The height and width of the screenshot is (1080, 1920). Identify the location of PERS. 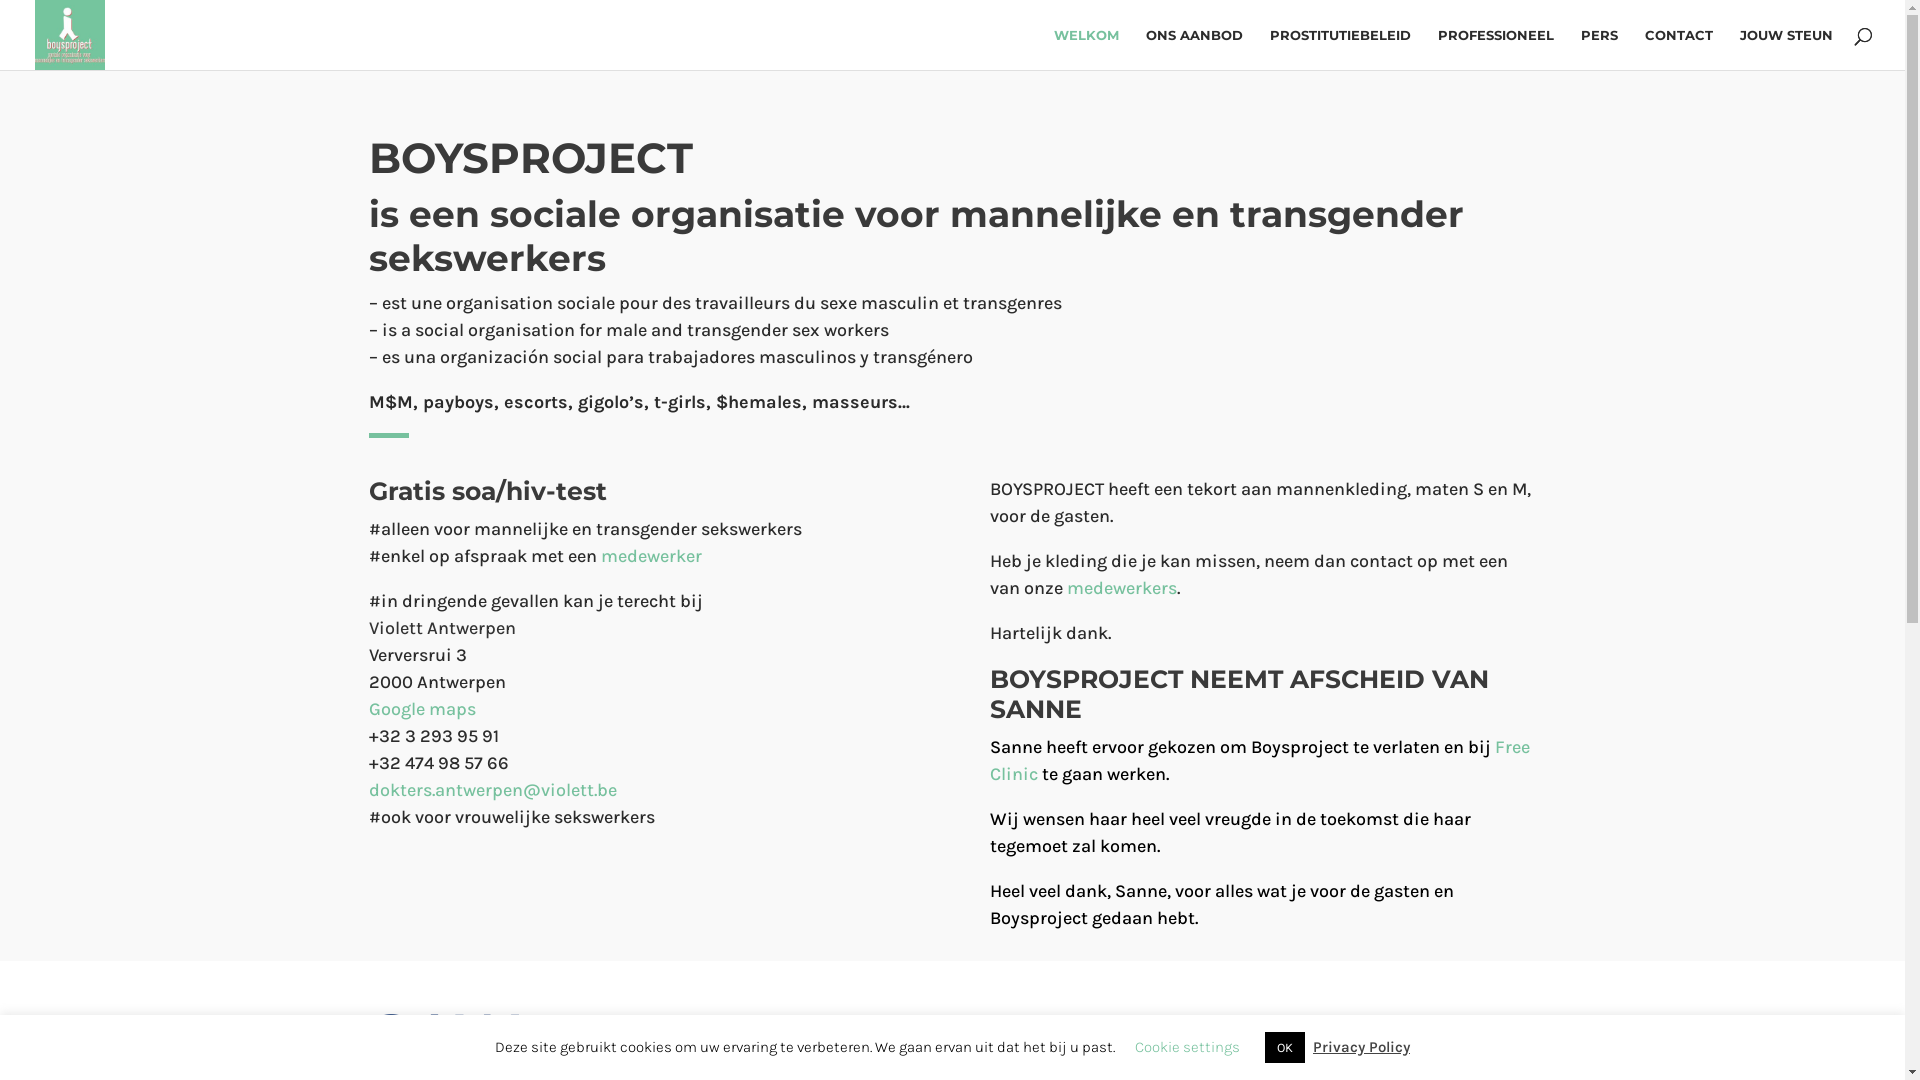
(1600, 49).